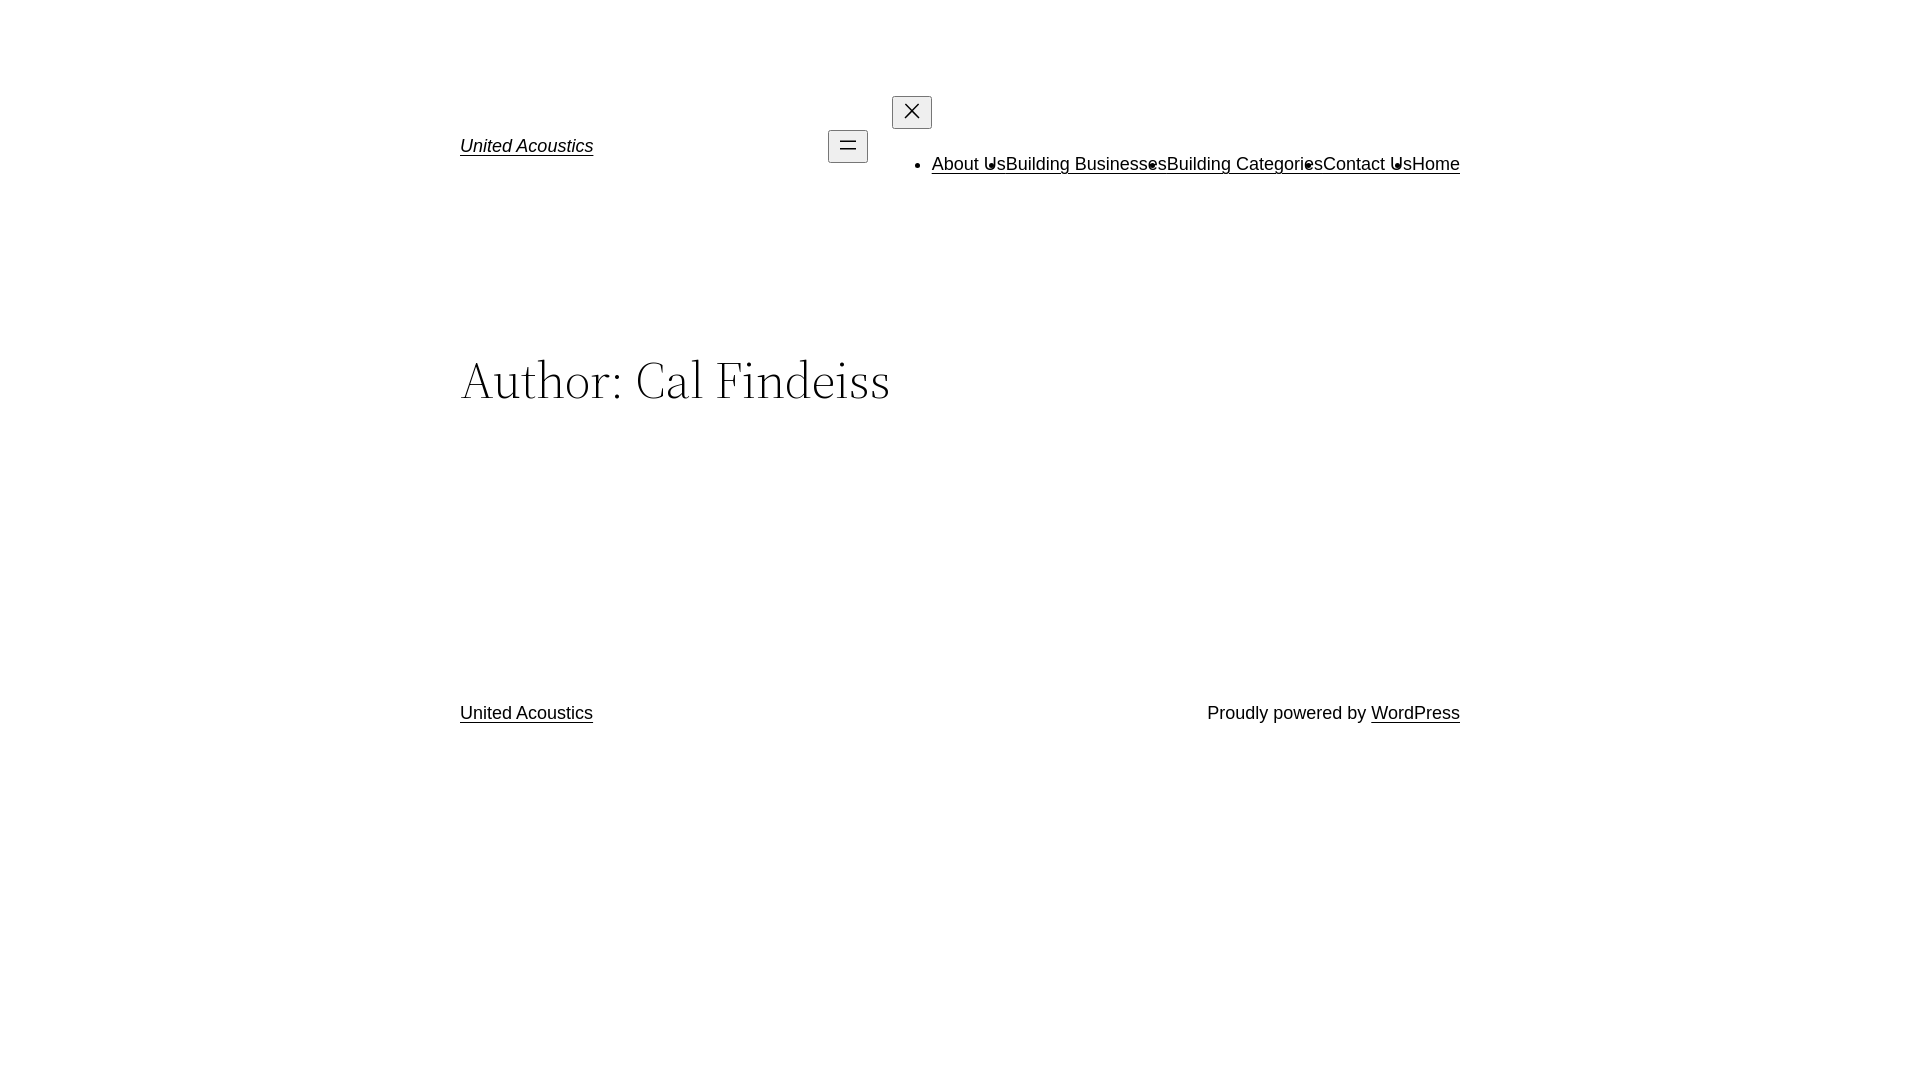 The height and width of the screenshot is (1080, 1920). Describe the element at coordinates (1245, 164) in the screenshot. I see `Building Categories` at that location.